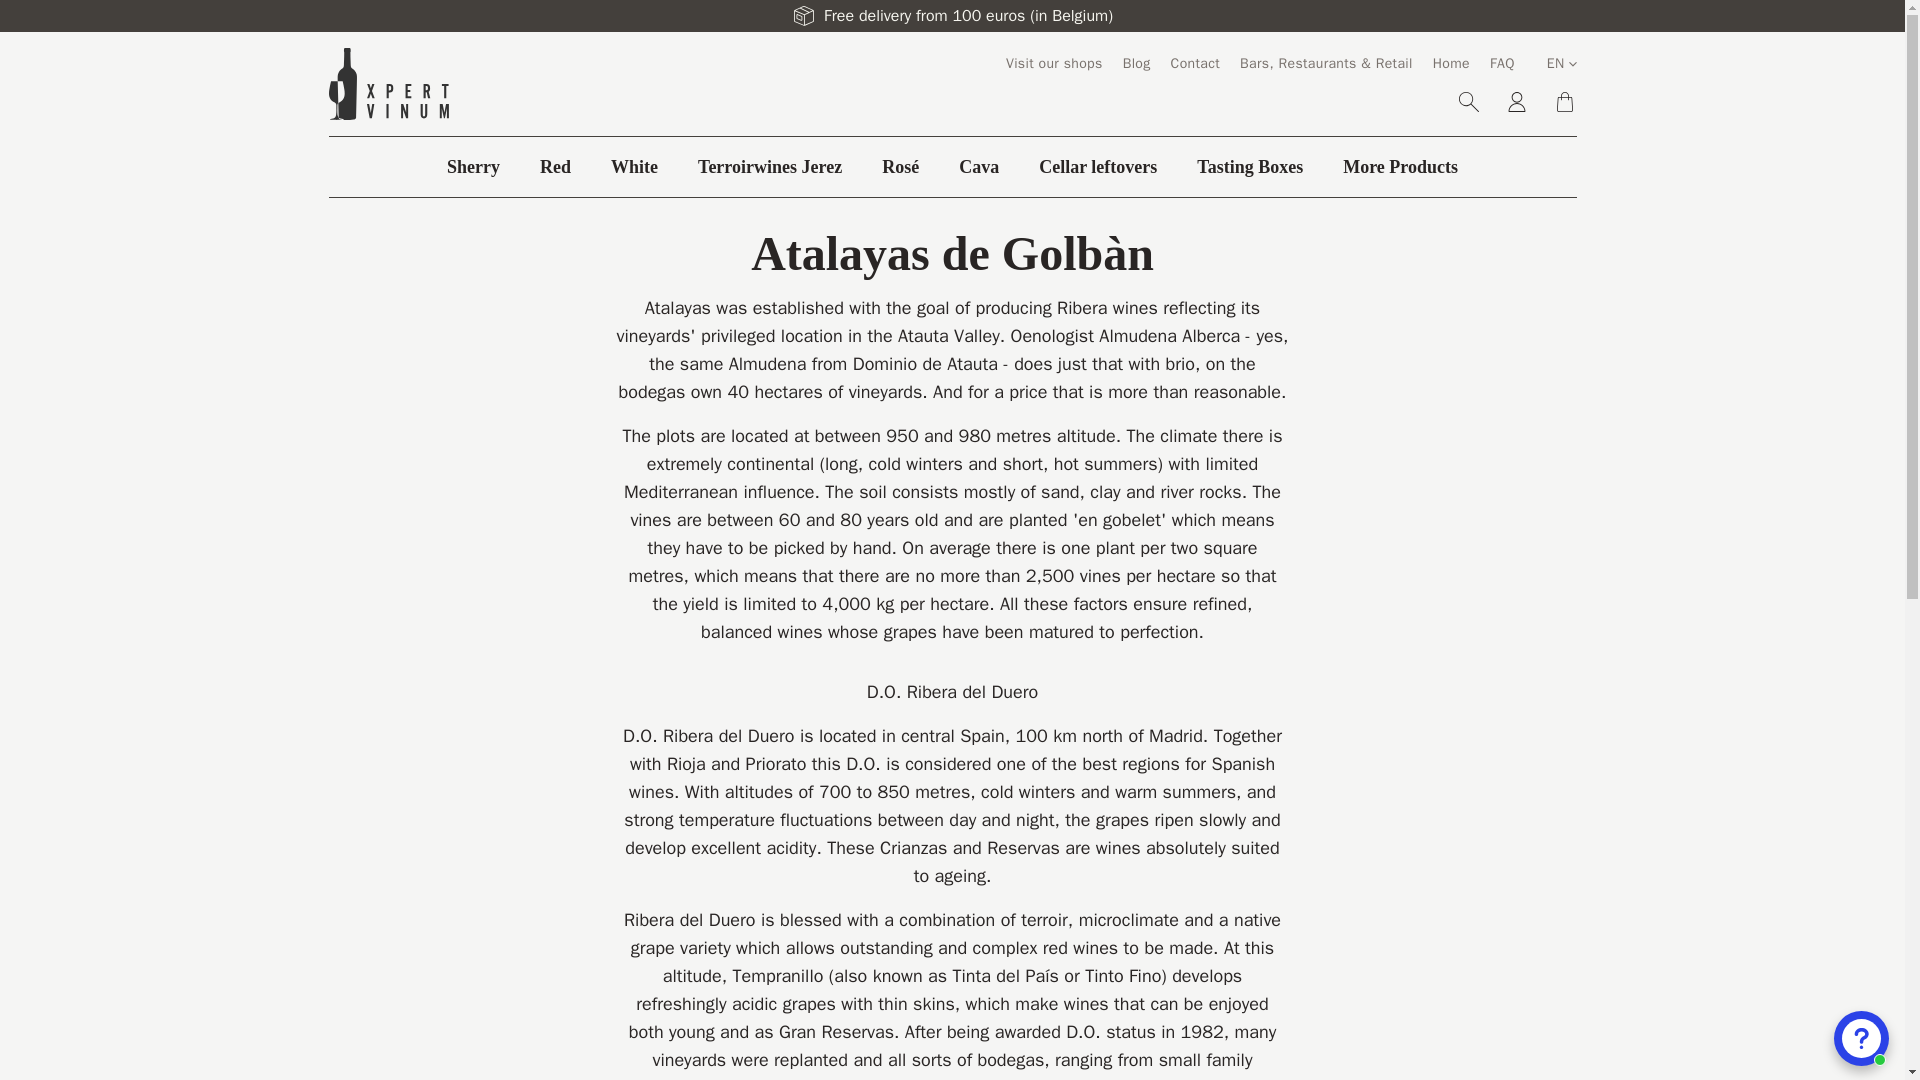  Describe the element at coordinates (1195, 64) in the screenshot. I see `Contact` at that location.